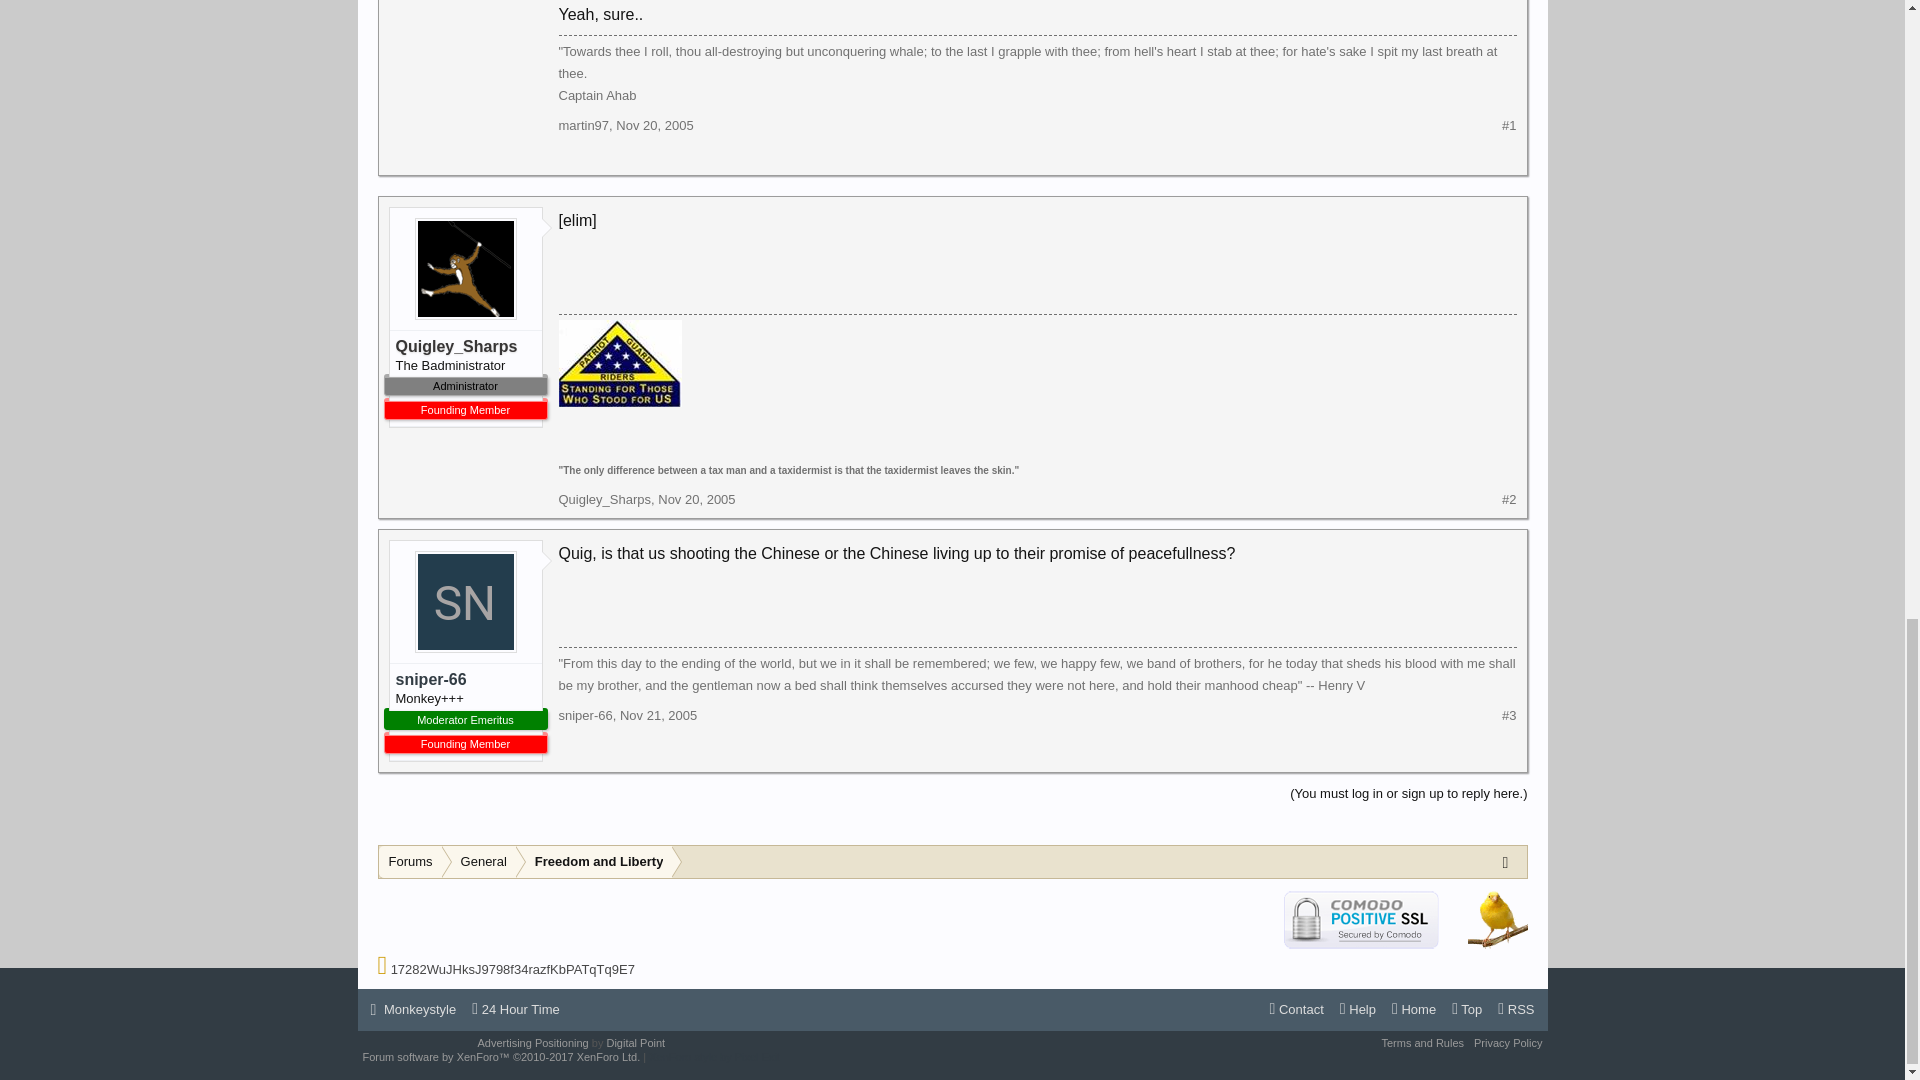  What do you see at coordinates (654, 124) in the screenshot?
I see `Nov 20, 2005` at bounding box center [654, 124].